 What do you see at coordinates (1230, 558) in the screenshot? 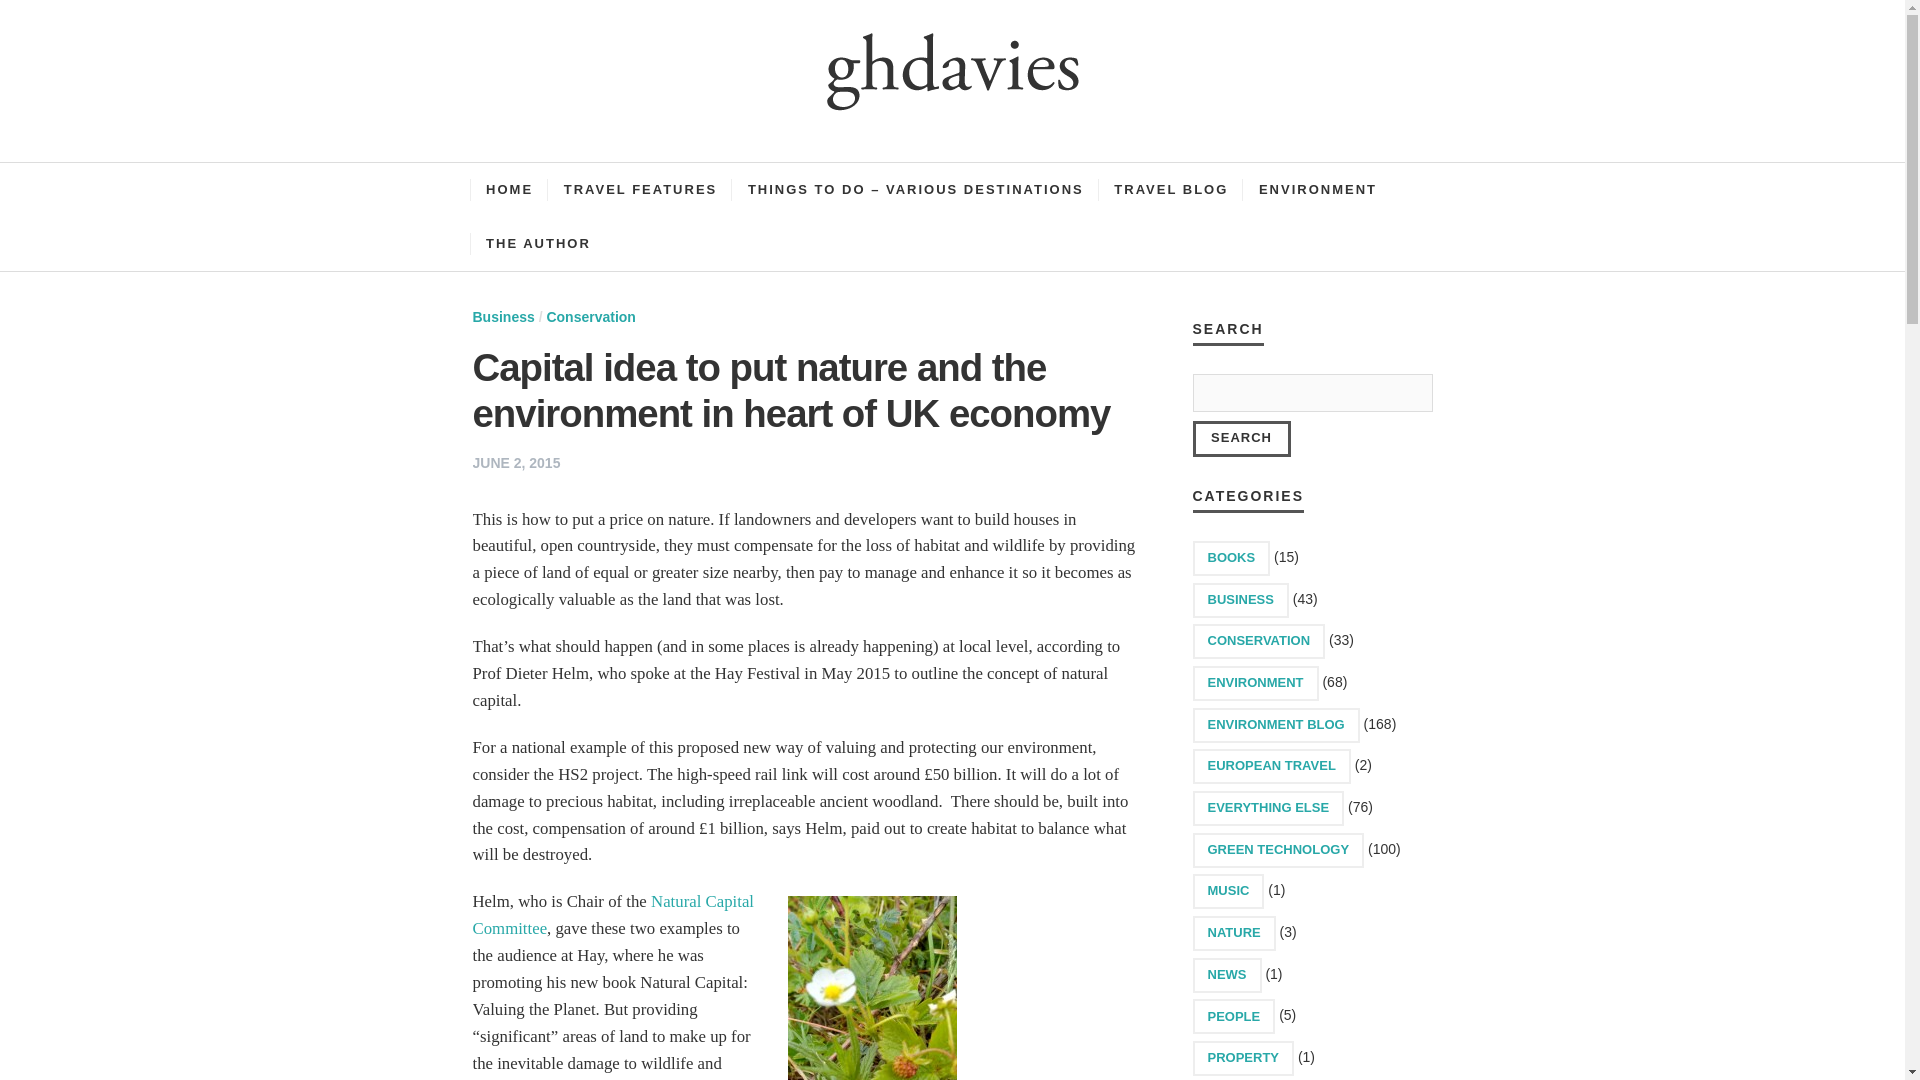
I see `BOOKS` at bounding box center [1230, 558].